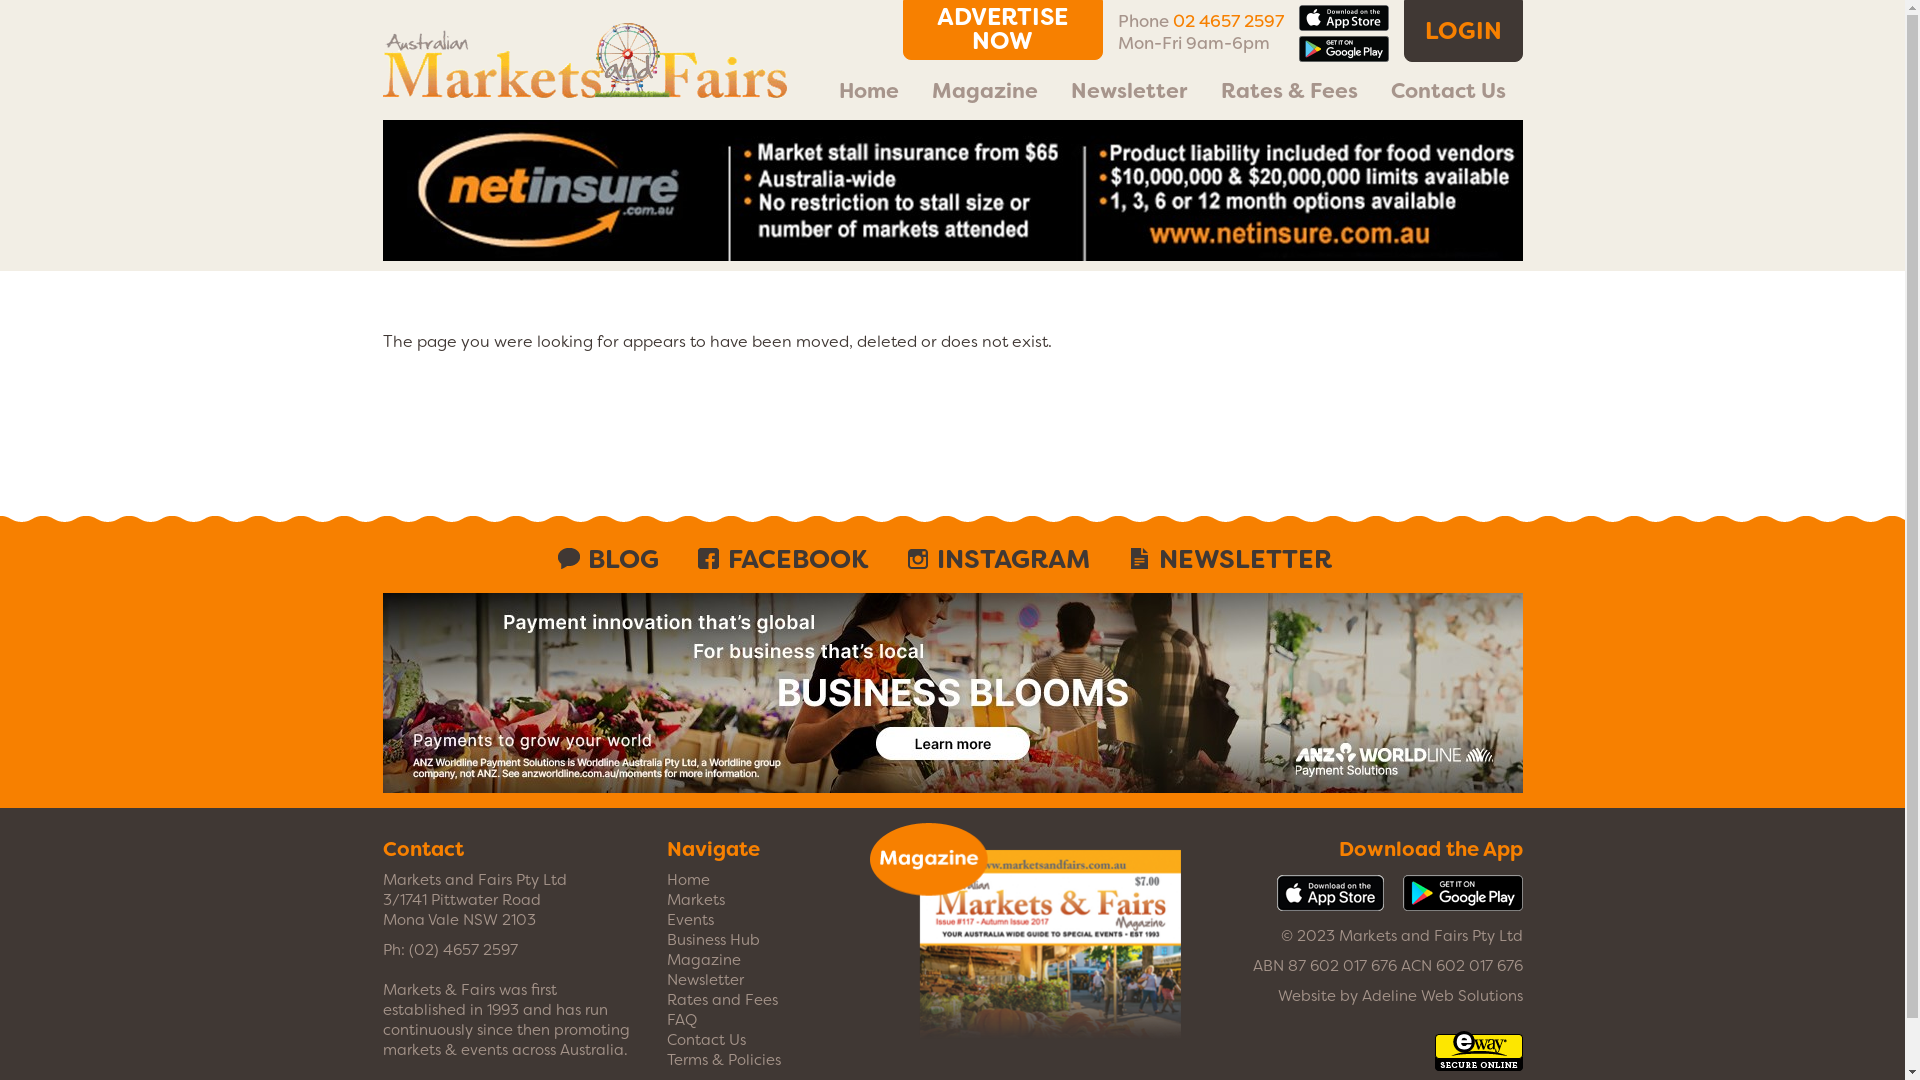  Describe the element at coordinates (1289, 91) in the screenshot. I see `Rates & Fees` at that location.